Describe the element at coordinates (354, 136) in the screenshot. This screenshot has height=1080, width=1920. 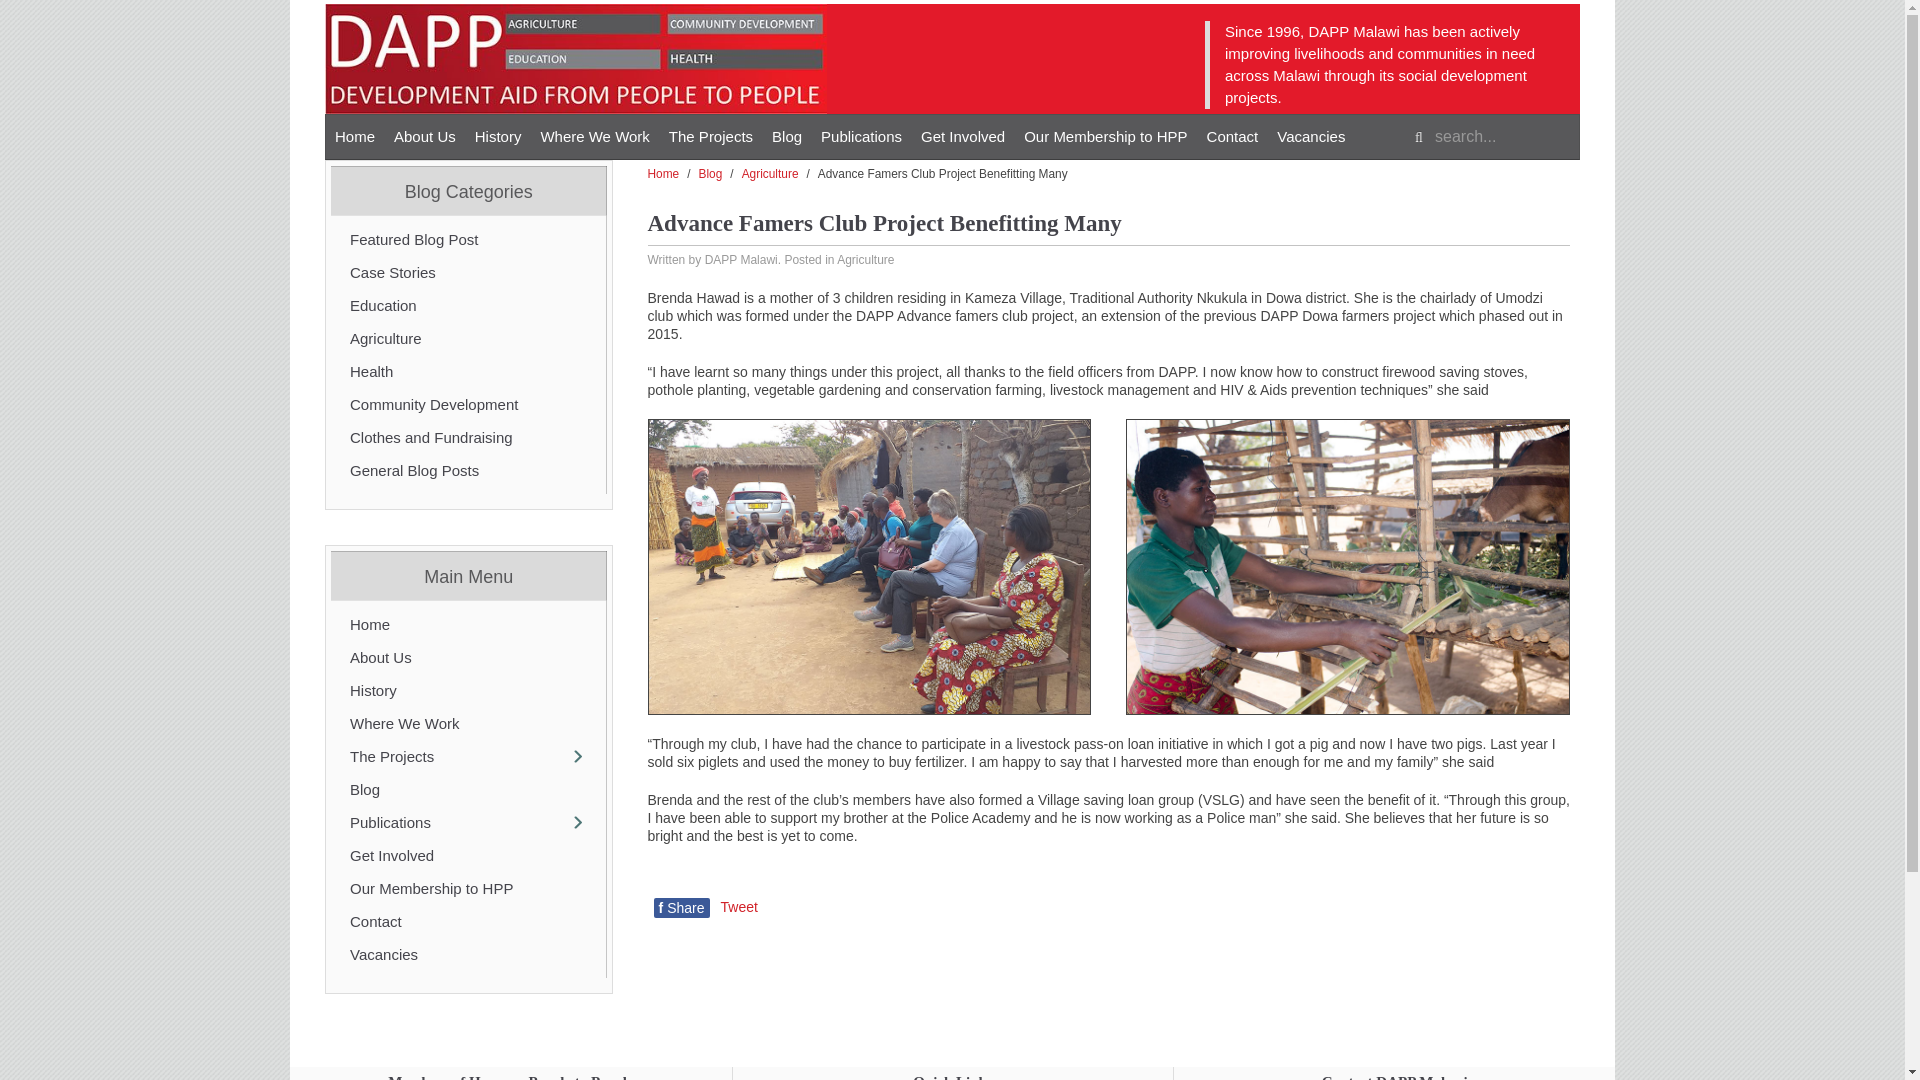
I see `Home` at that location.